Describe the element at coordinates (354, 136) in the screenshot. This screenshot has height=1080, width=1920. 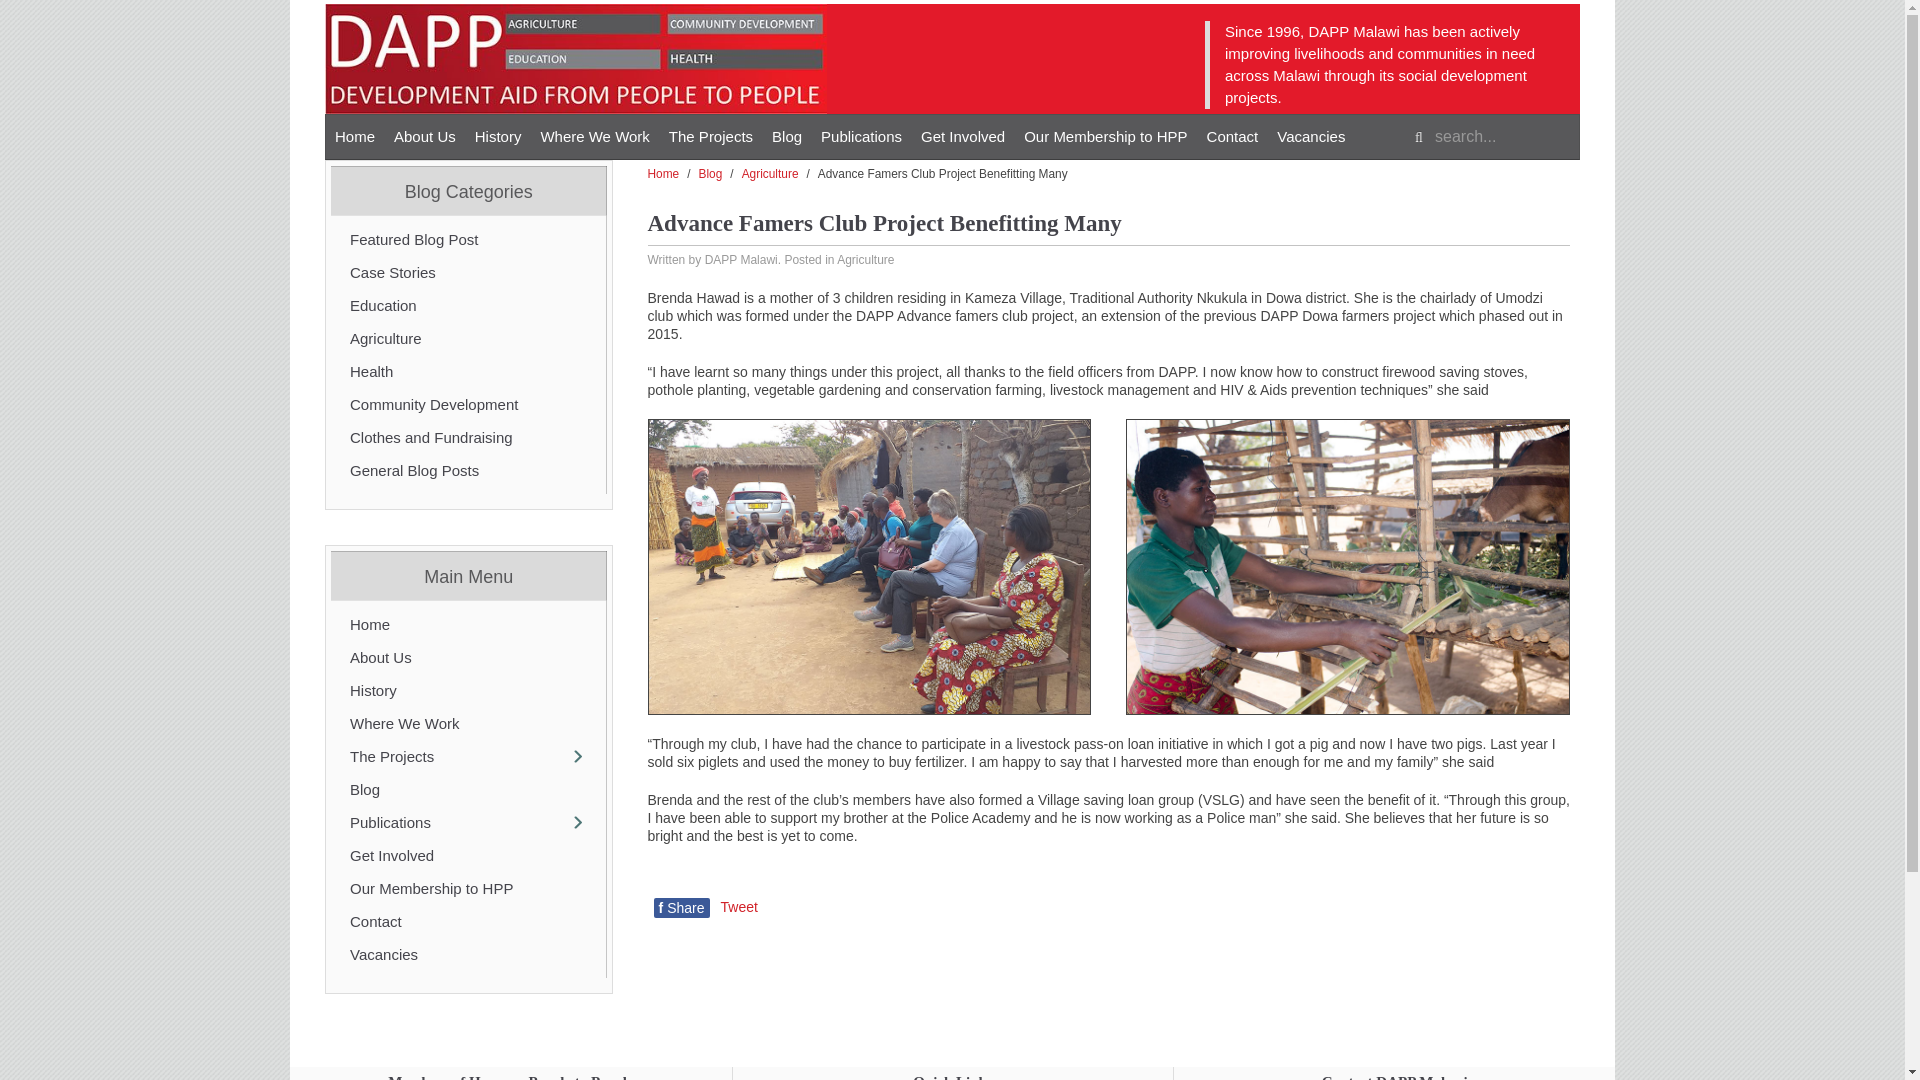
I see `Home` at that location.